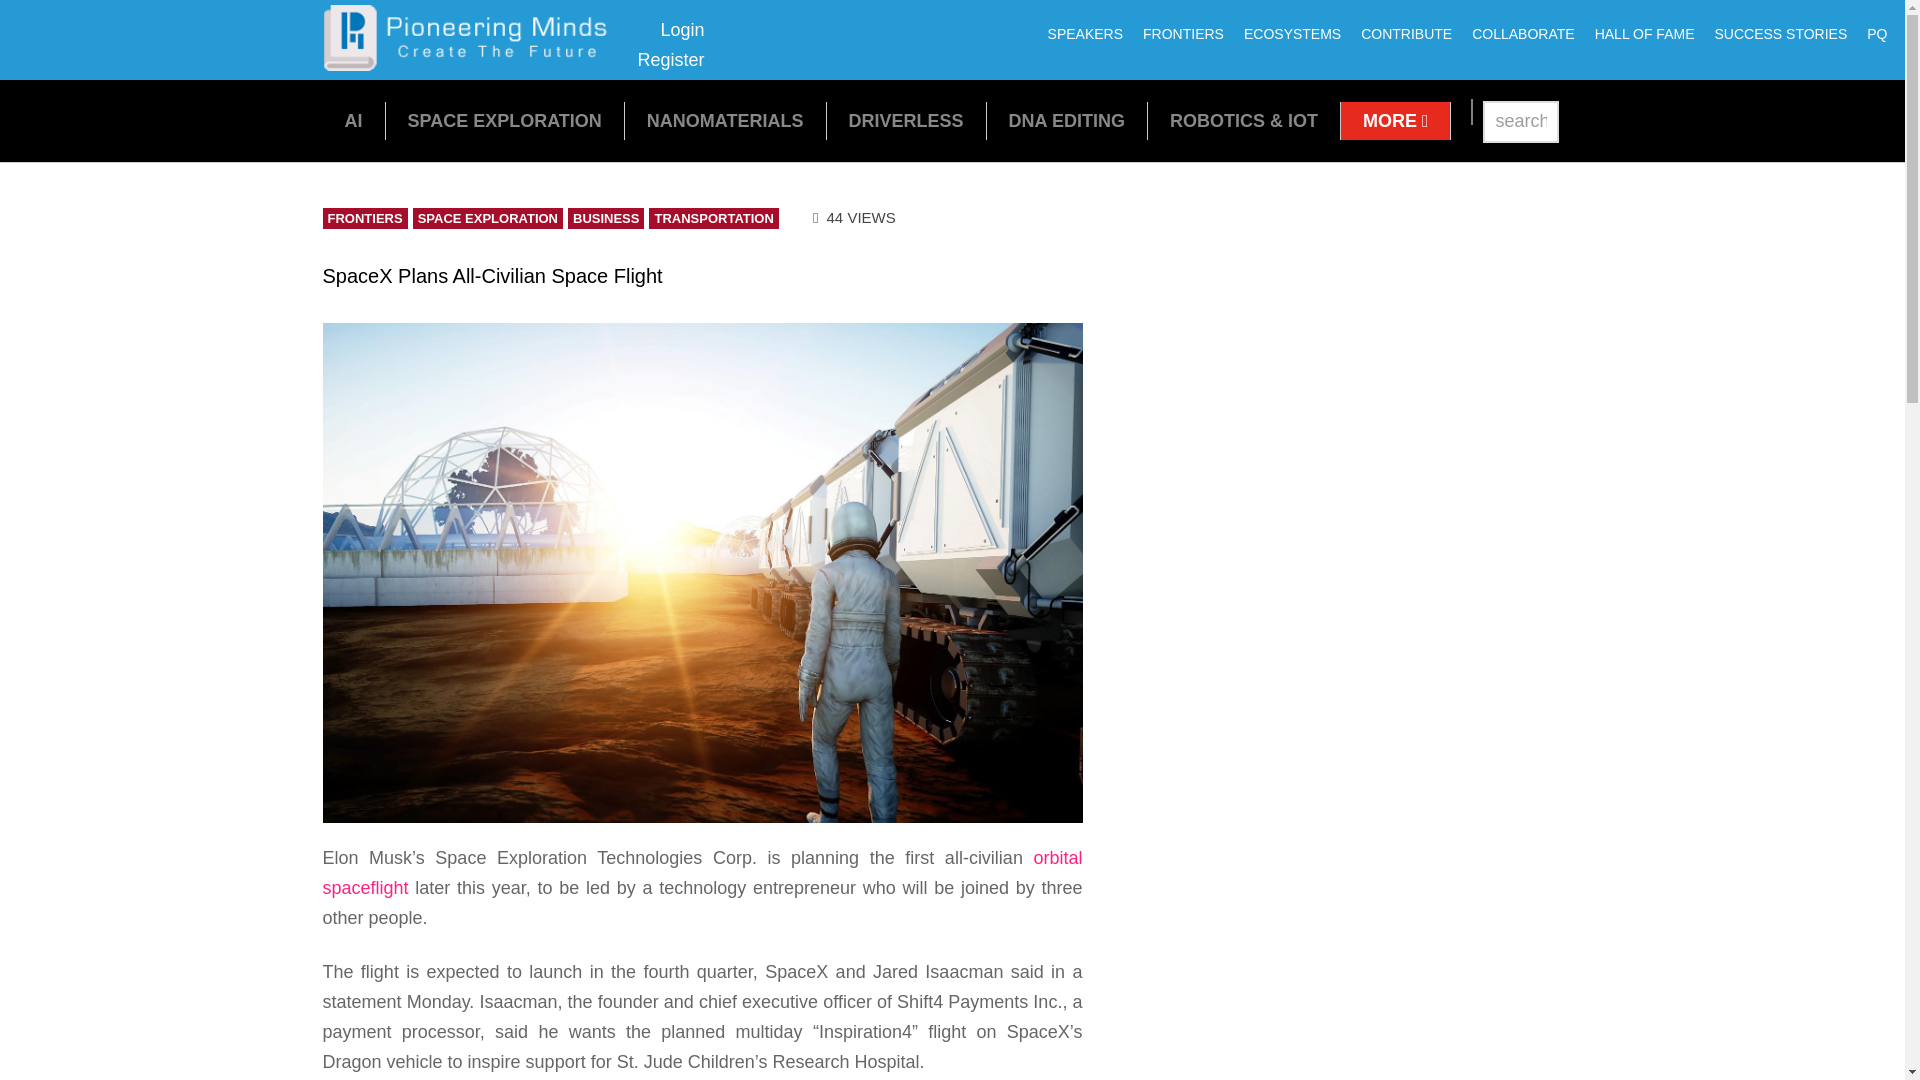  Describe the element at coordinates (1085, 34) in the screenshot. I see `SPEAKERS` at that location.